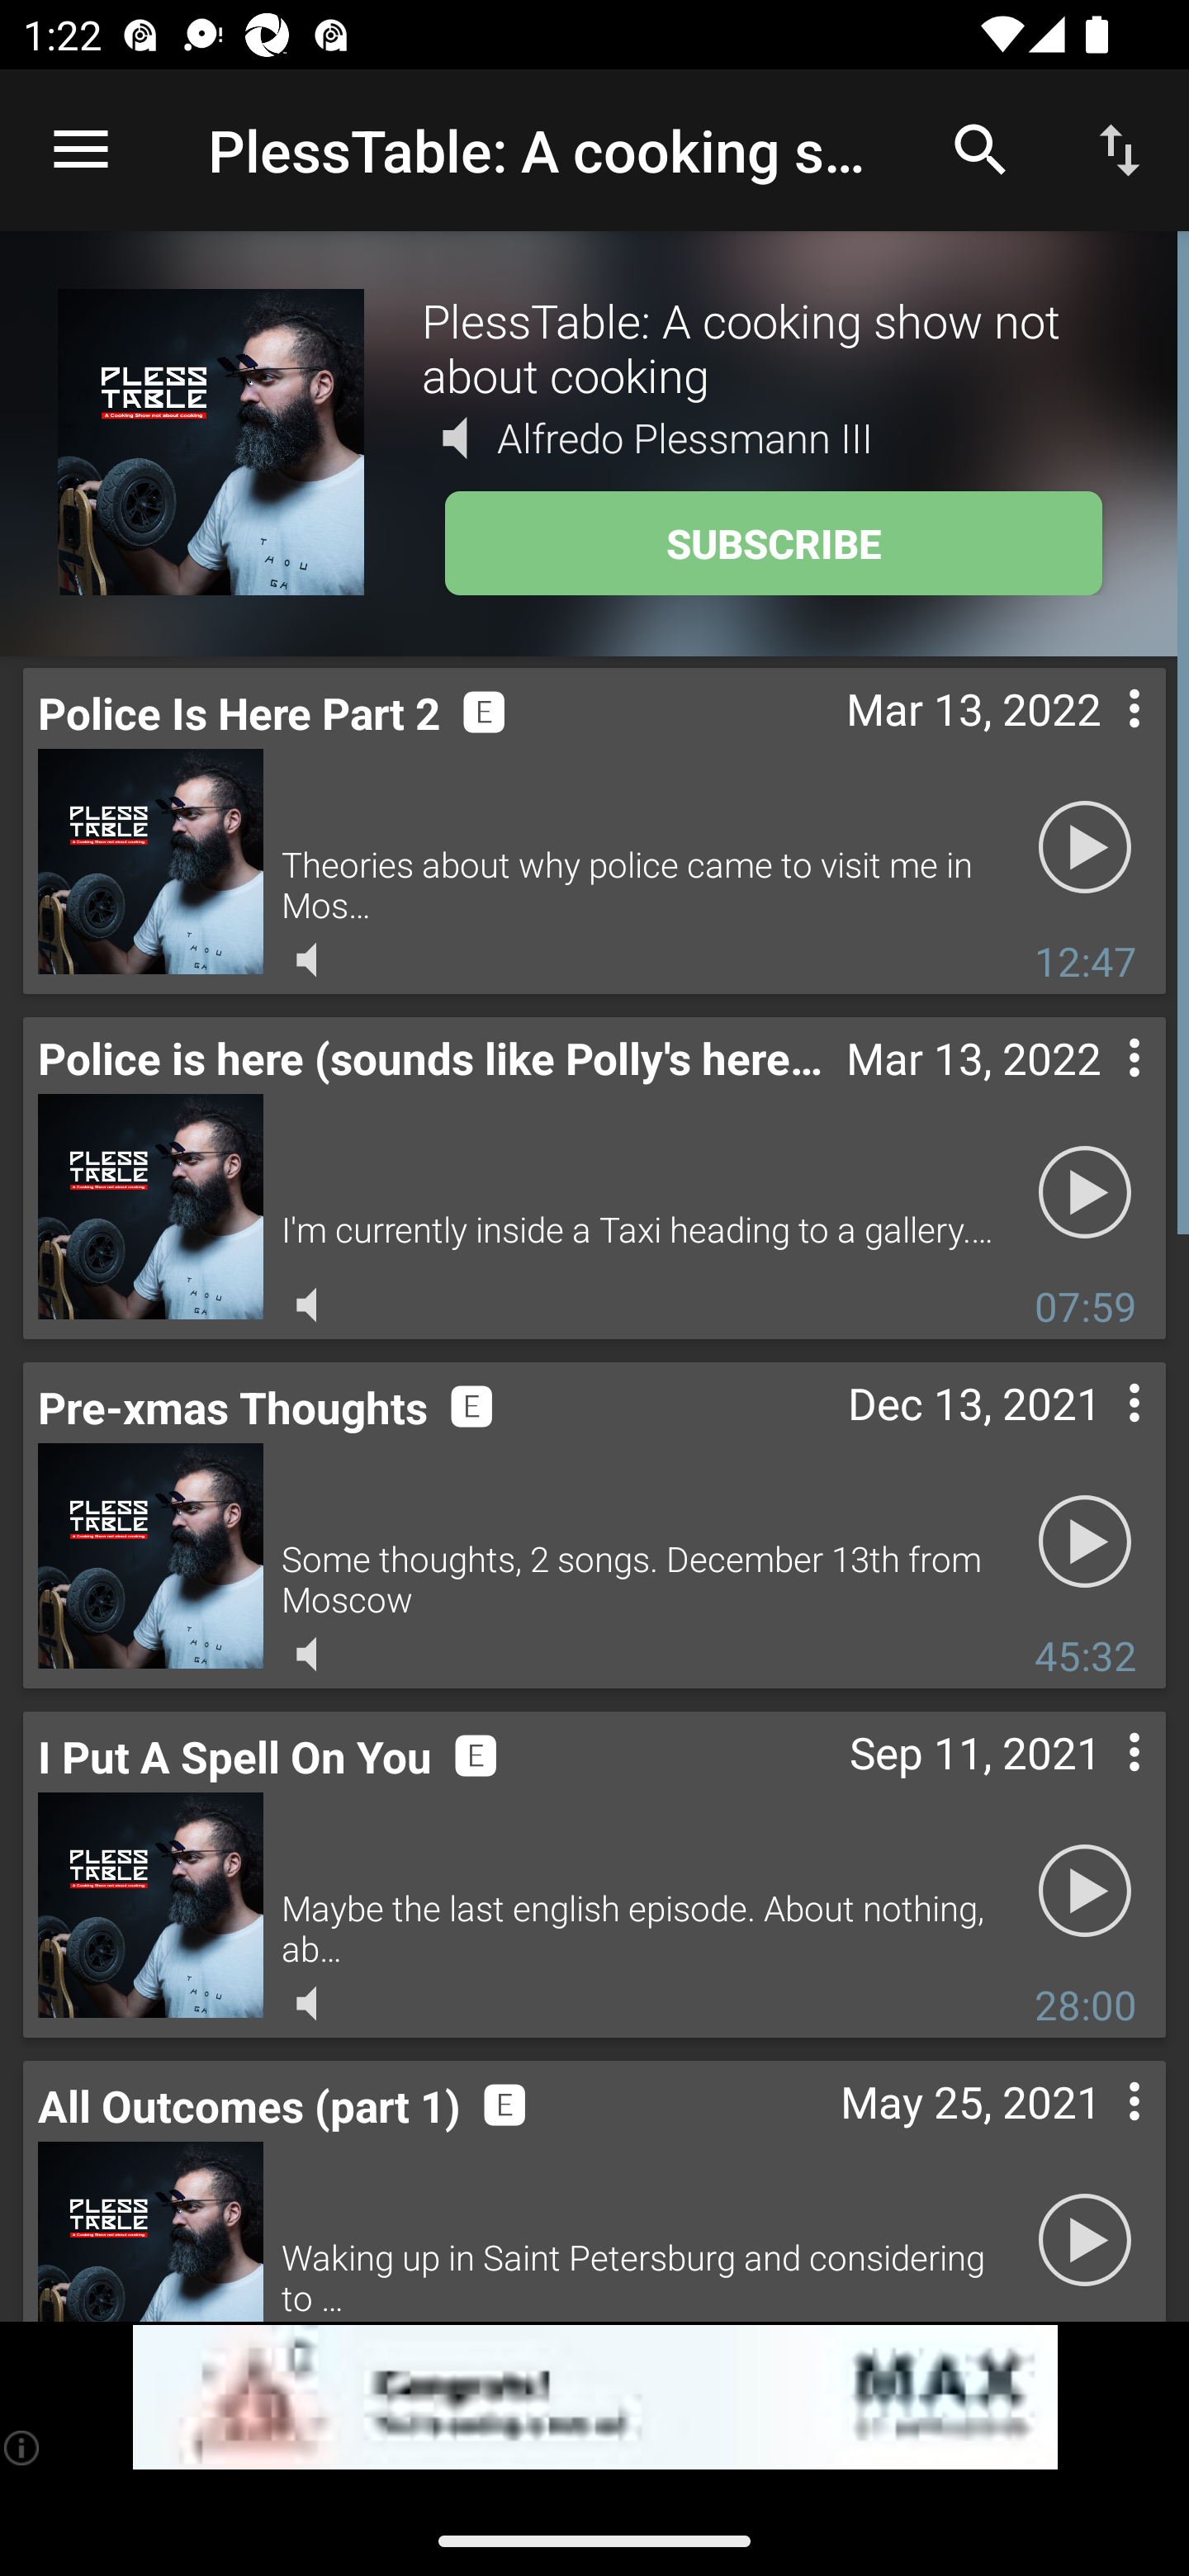 The image size is (1189, 2576). I want to click on Play, so click(1085, 1891).